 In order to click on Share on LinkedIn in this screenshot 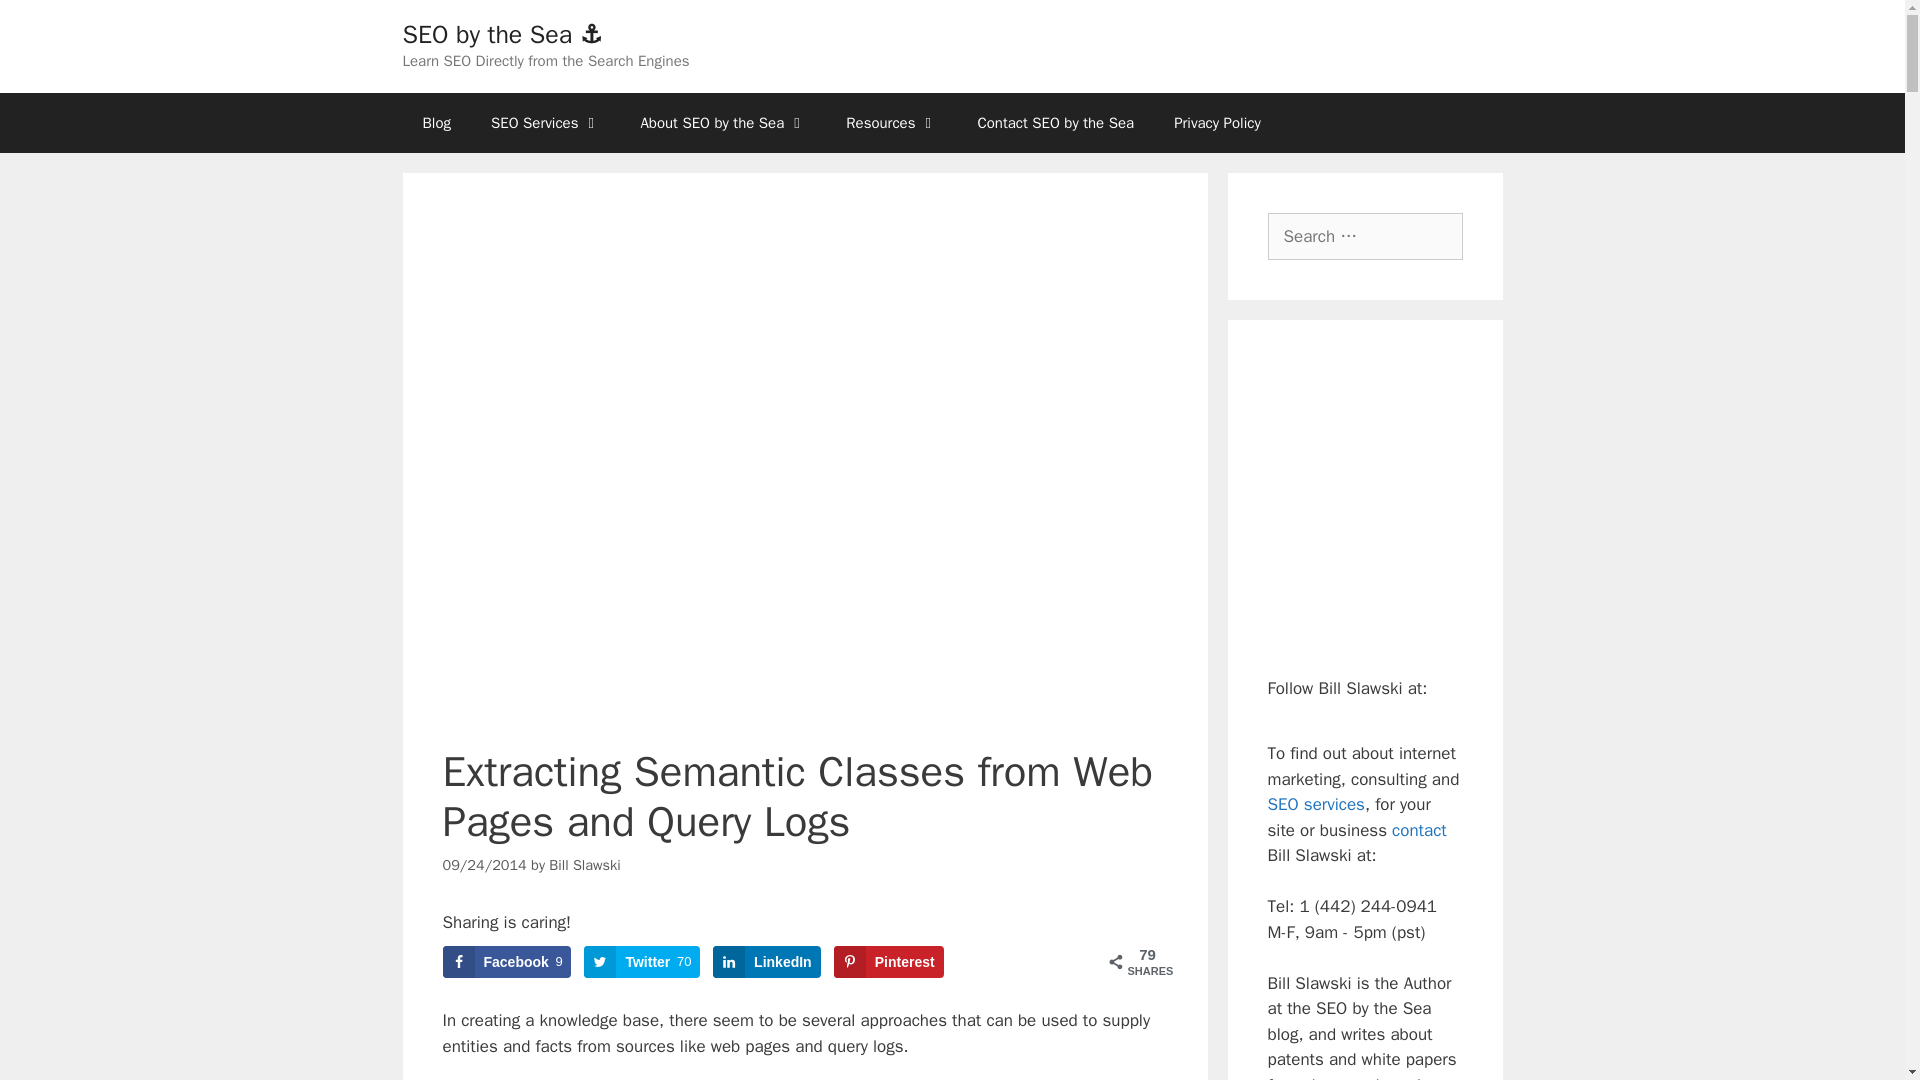, I will do `click(642, 962)`.